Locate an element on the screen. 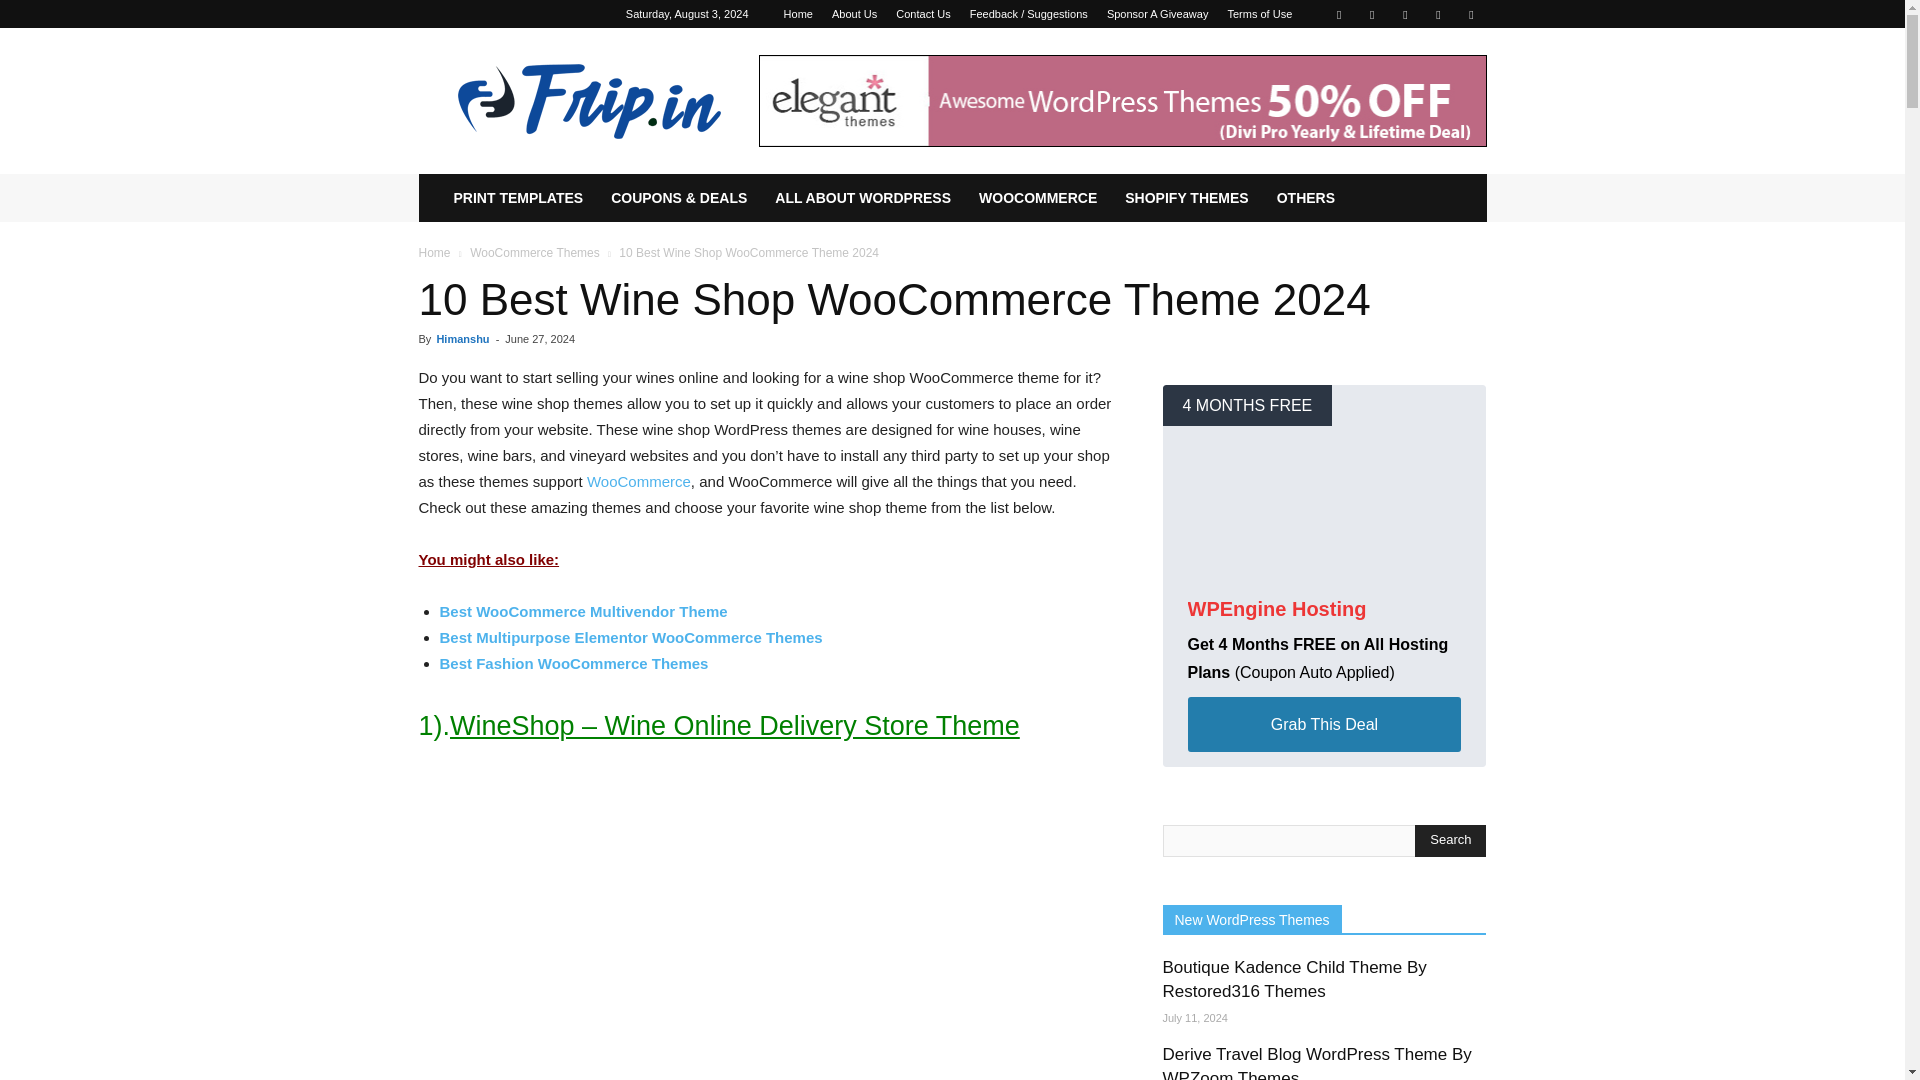 Image resolution: width=1920 pixels, height=1080 pixels. Home is located at coordinates (798, 14).